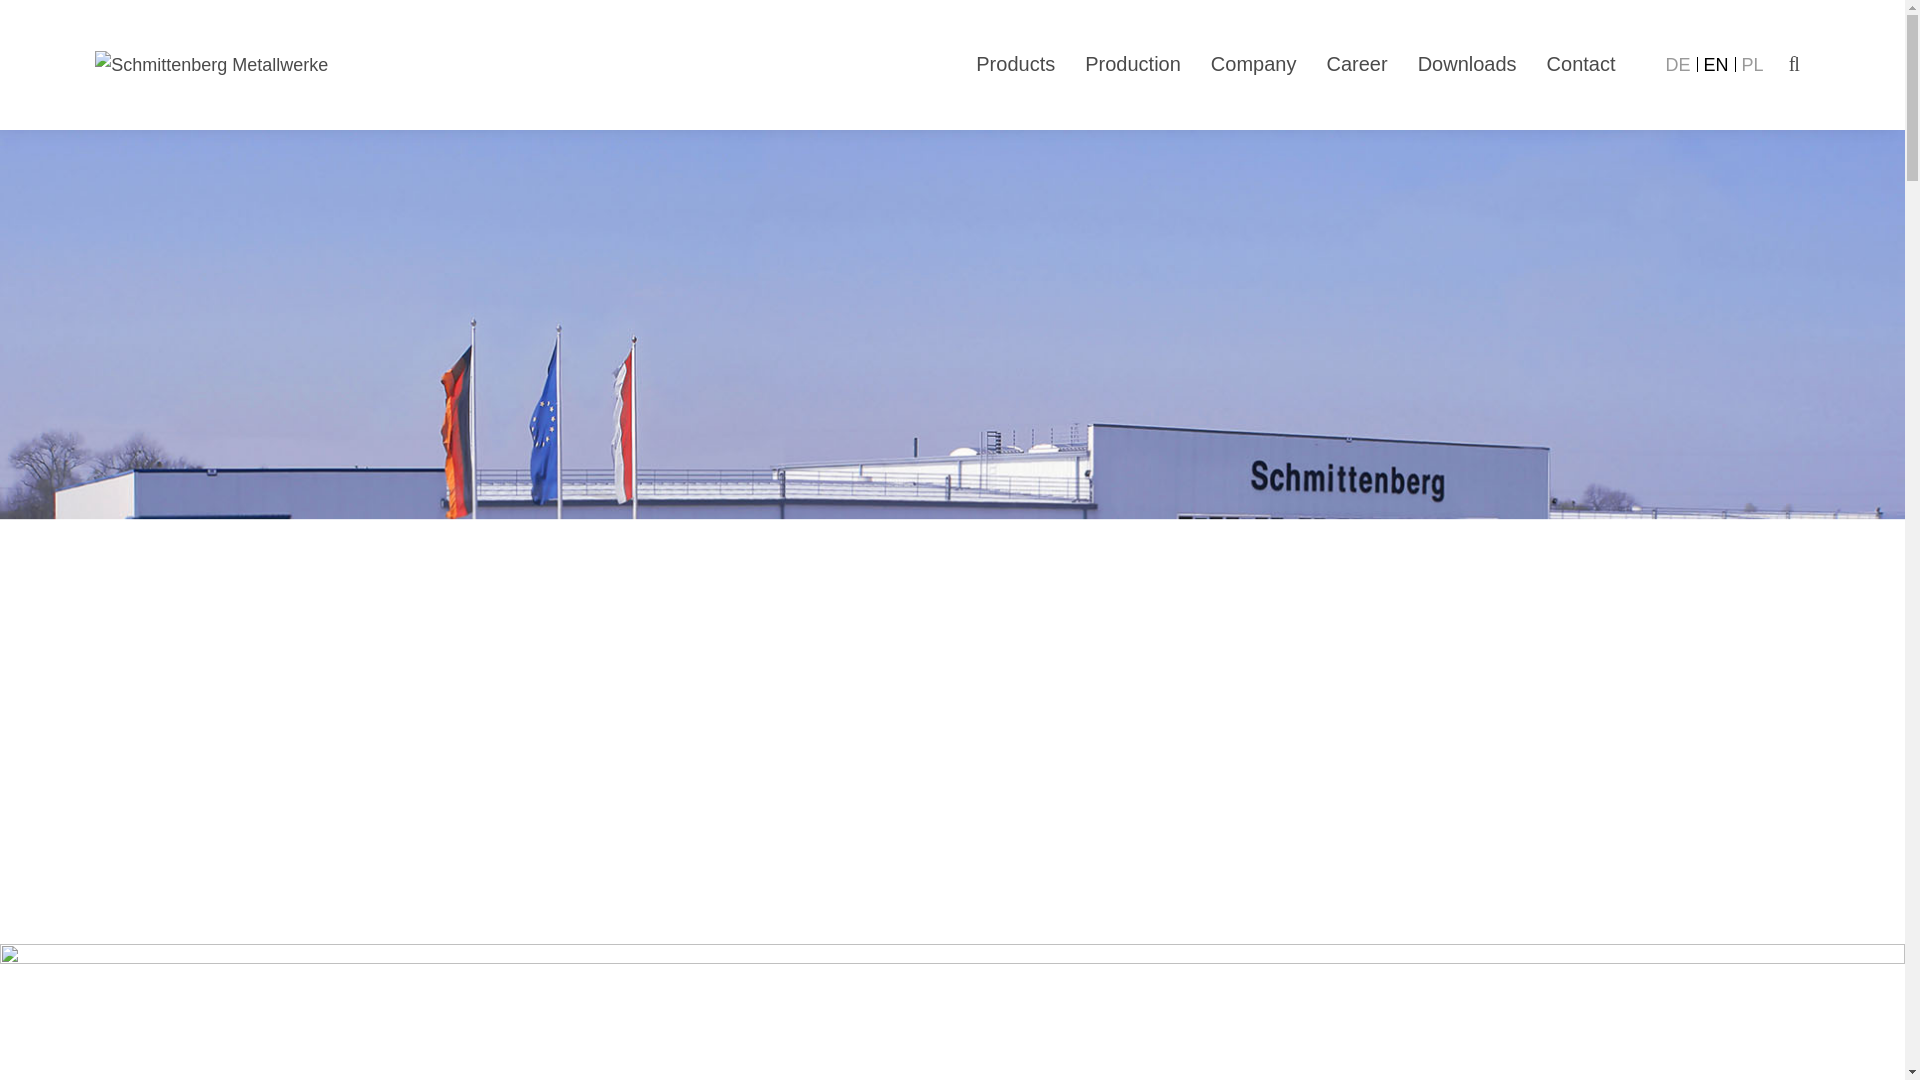  What do you see at coordinates (1467, 63) in the screenshot?
I see `Downloads` at bounding box center [1467, 63].